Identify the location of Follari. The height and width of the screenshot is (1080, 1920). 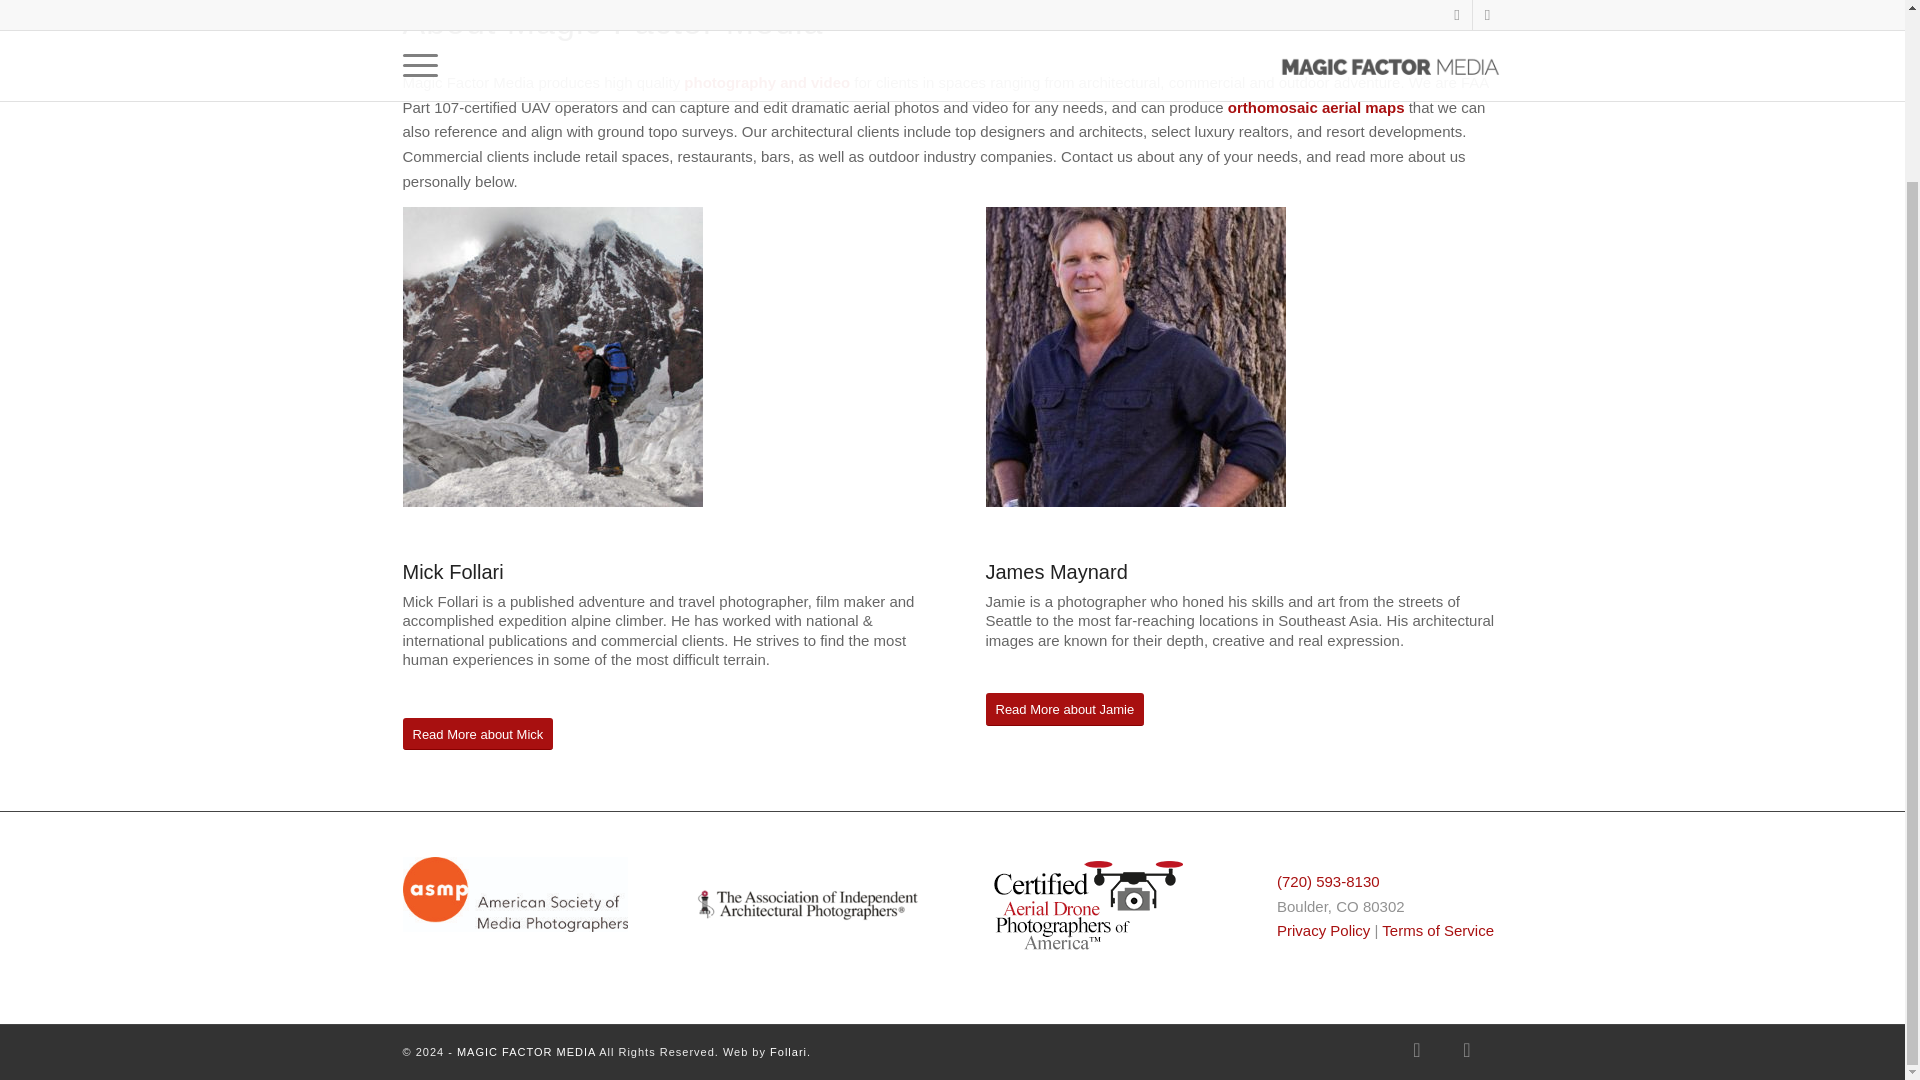
(788, 1052).